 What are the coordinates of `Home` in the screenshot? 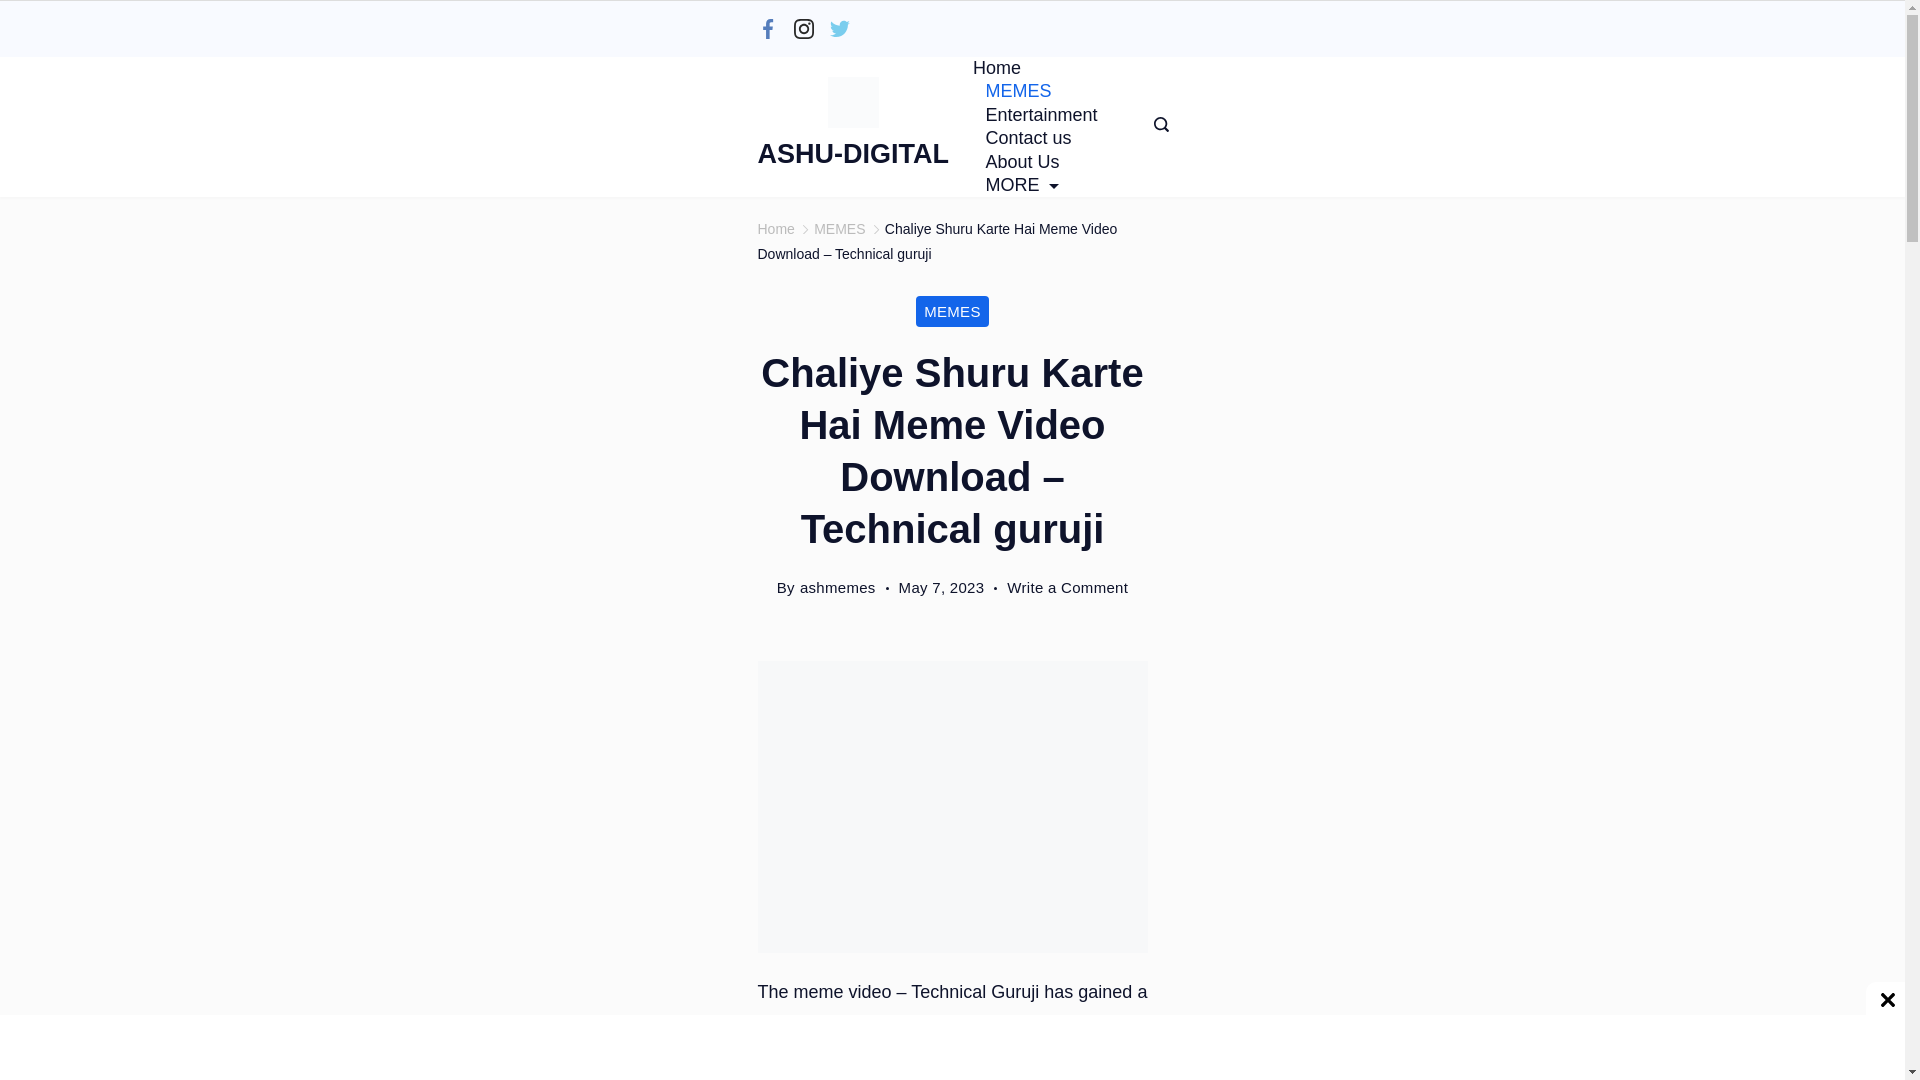 It's located at (1004, 68).